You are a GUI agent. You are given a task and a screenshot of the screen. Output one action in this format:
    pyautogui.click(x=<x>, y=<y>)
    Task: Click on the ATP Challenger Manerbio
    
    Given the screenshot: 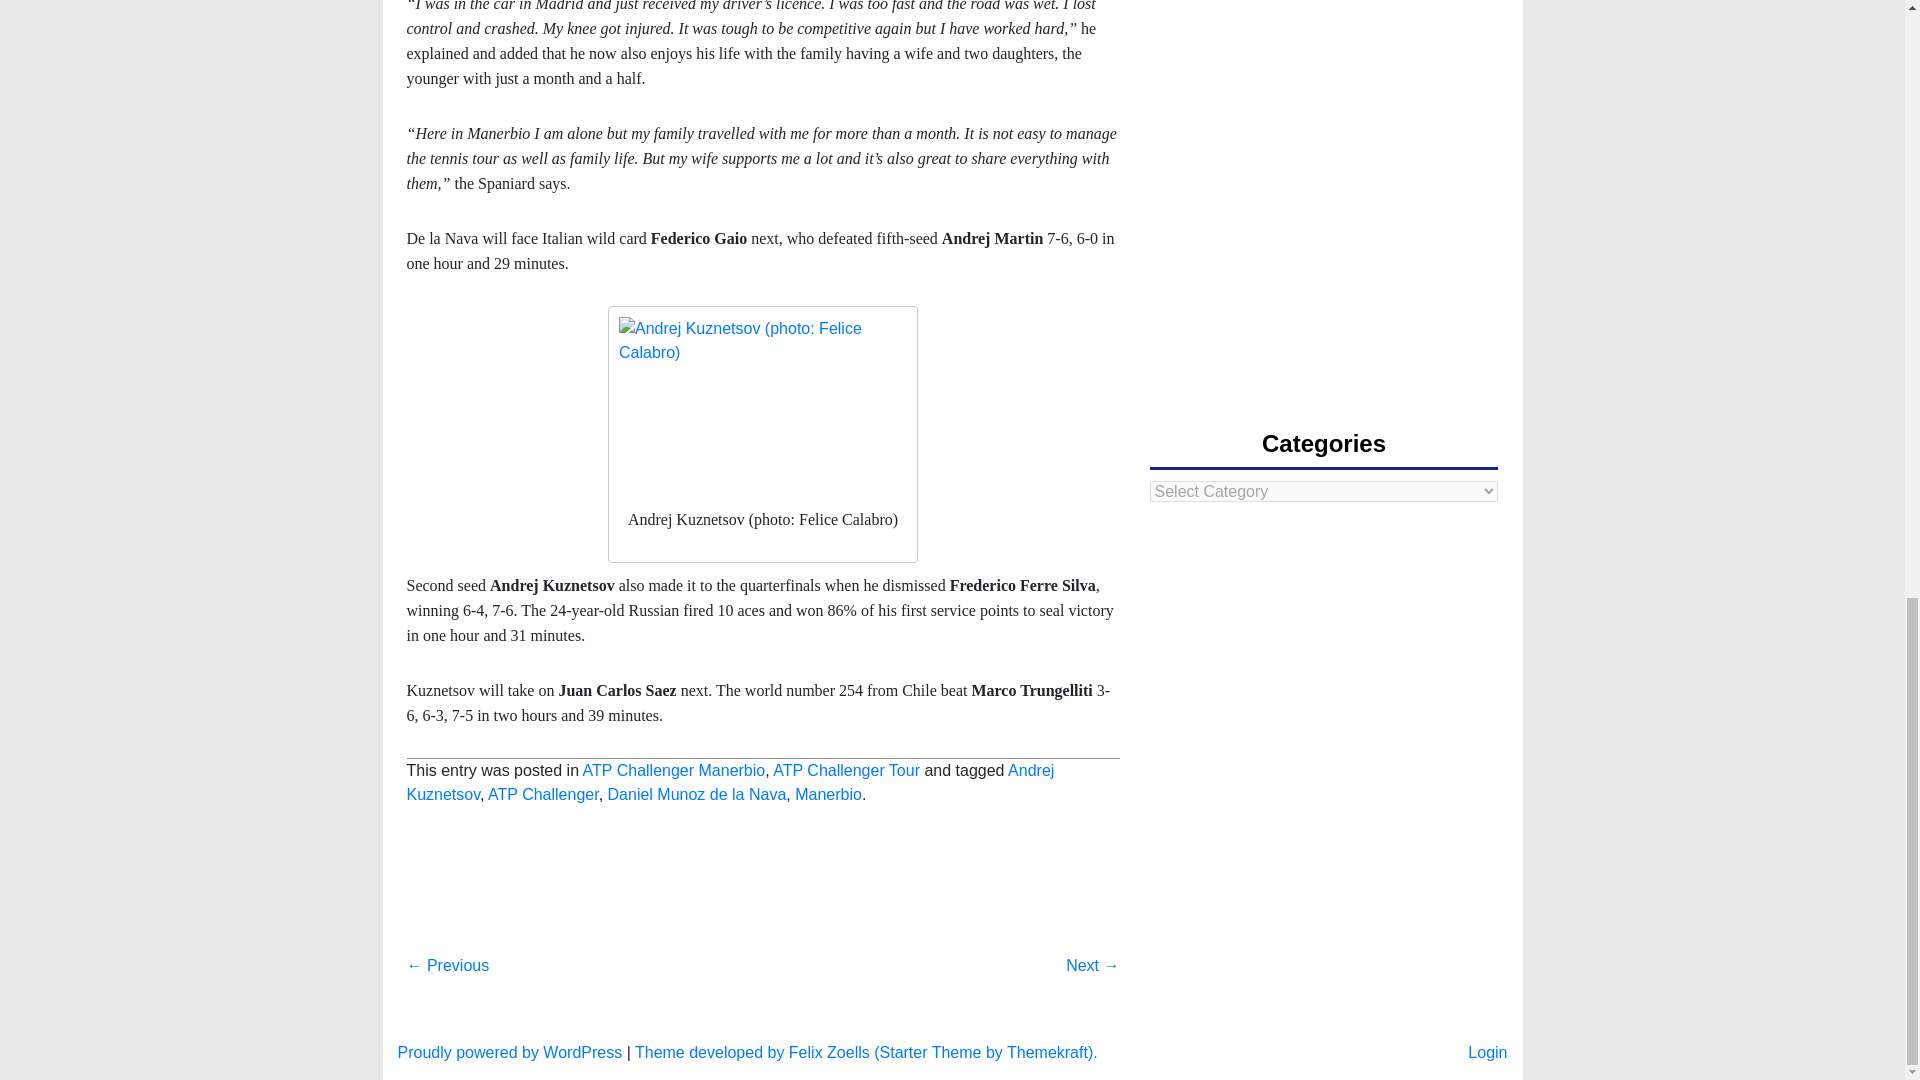 What is the action you would take?
    pyautogui.click(x=674, y=770)
    